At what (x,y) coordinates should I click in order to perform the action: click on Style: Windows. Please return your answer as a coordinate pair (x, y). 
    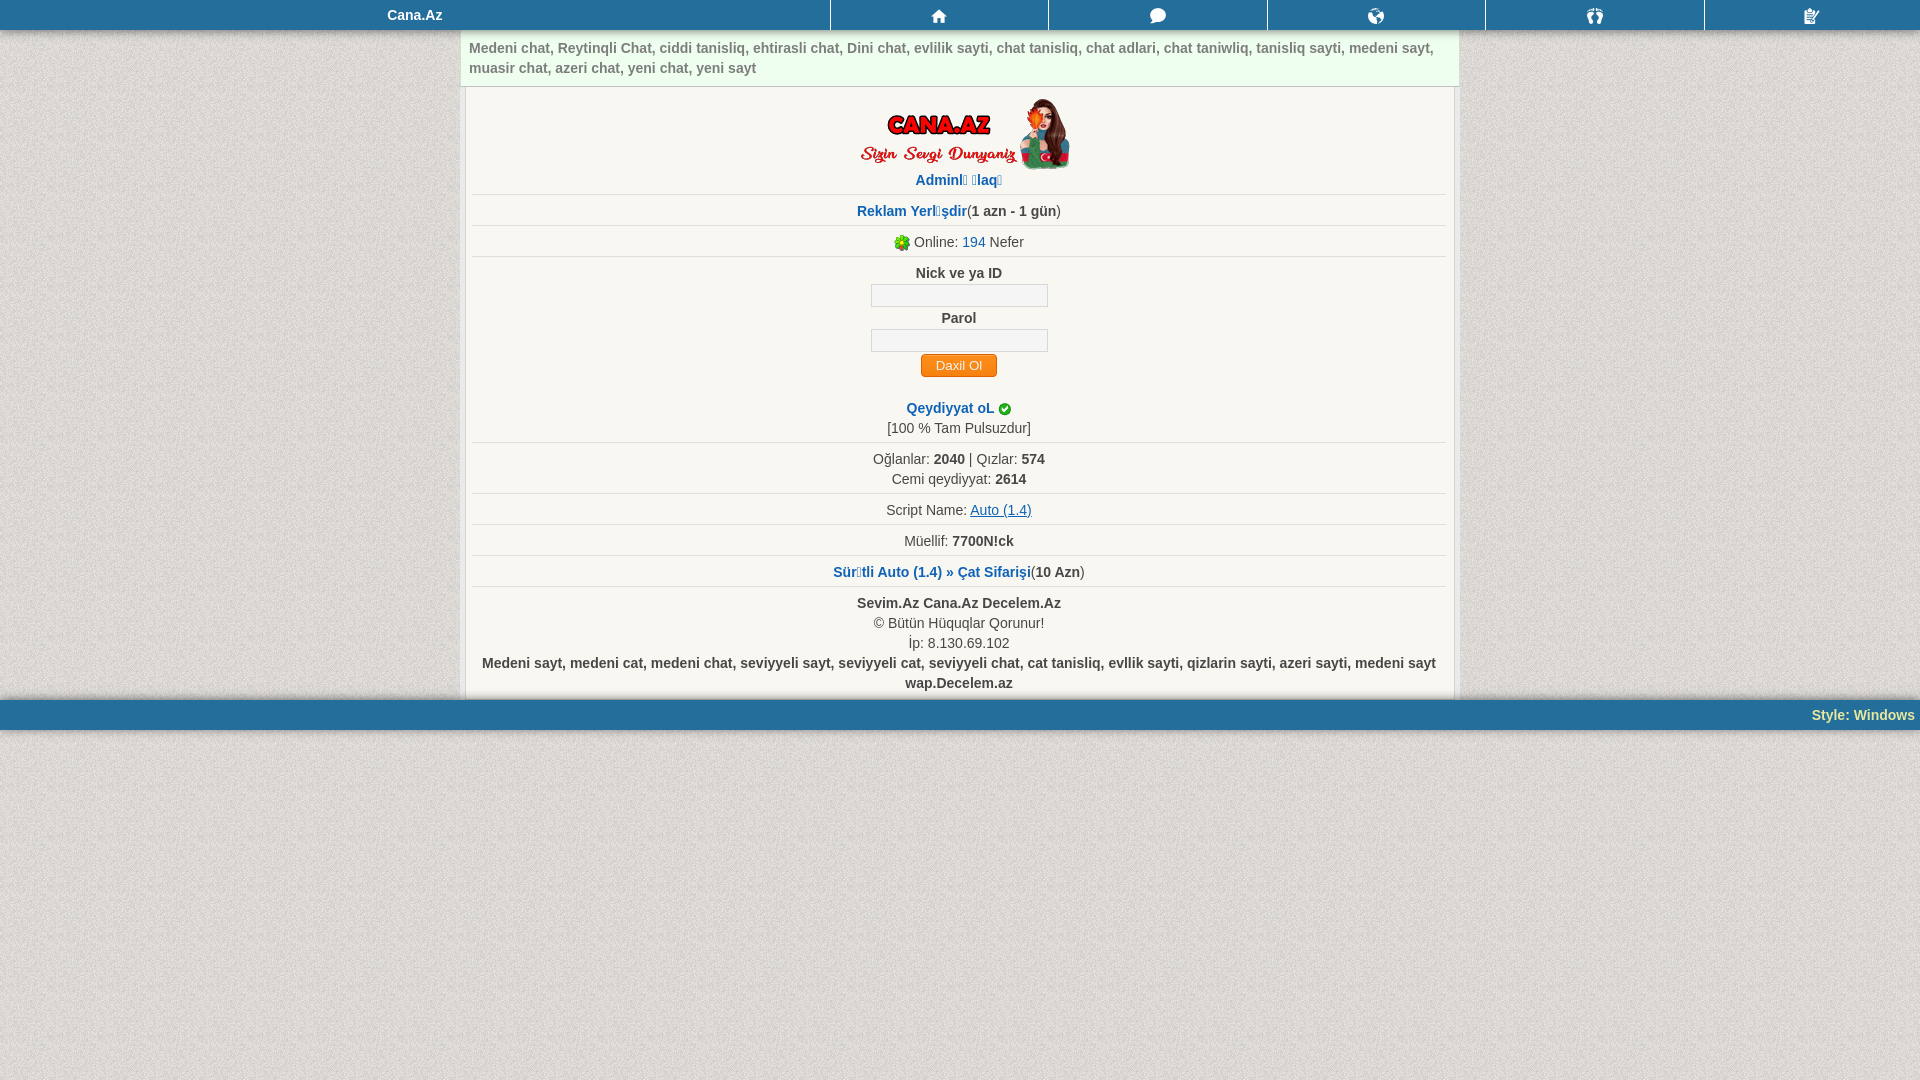
    Looking at the image, I should click on (1864, 715).